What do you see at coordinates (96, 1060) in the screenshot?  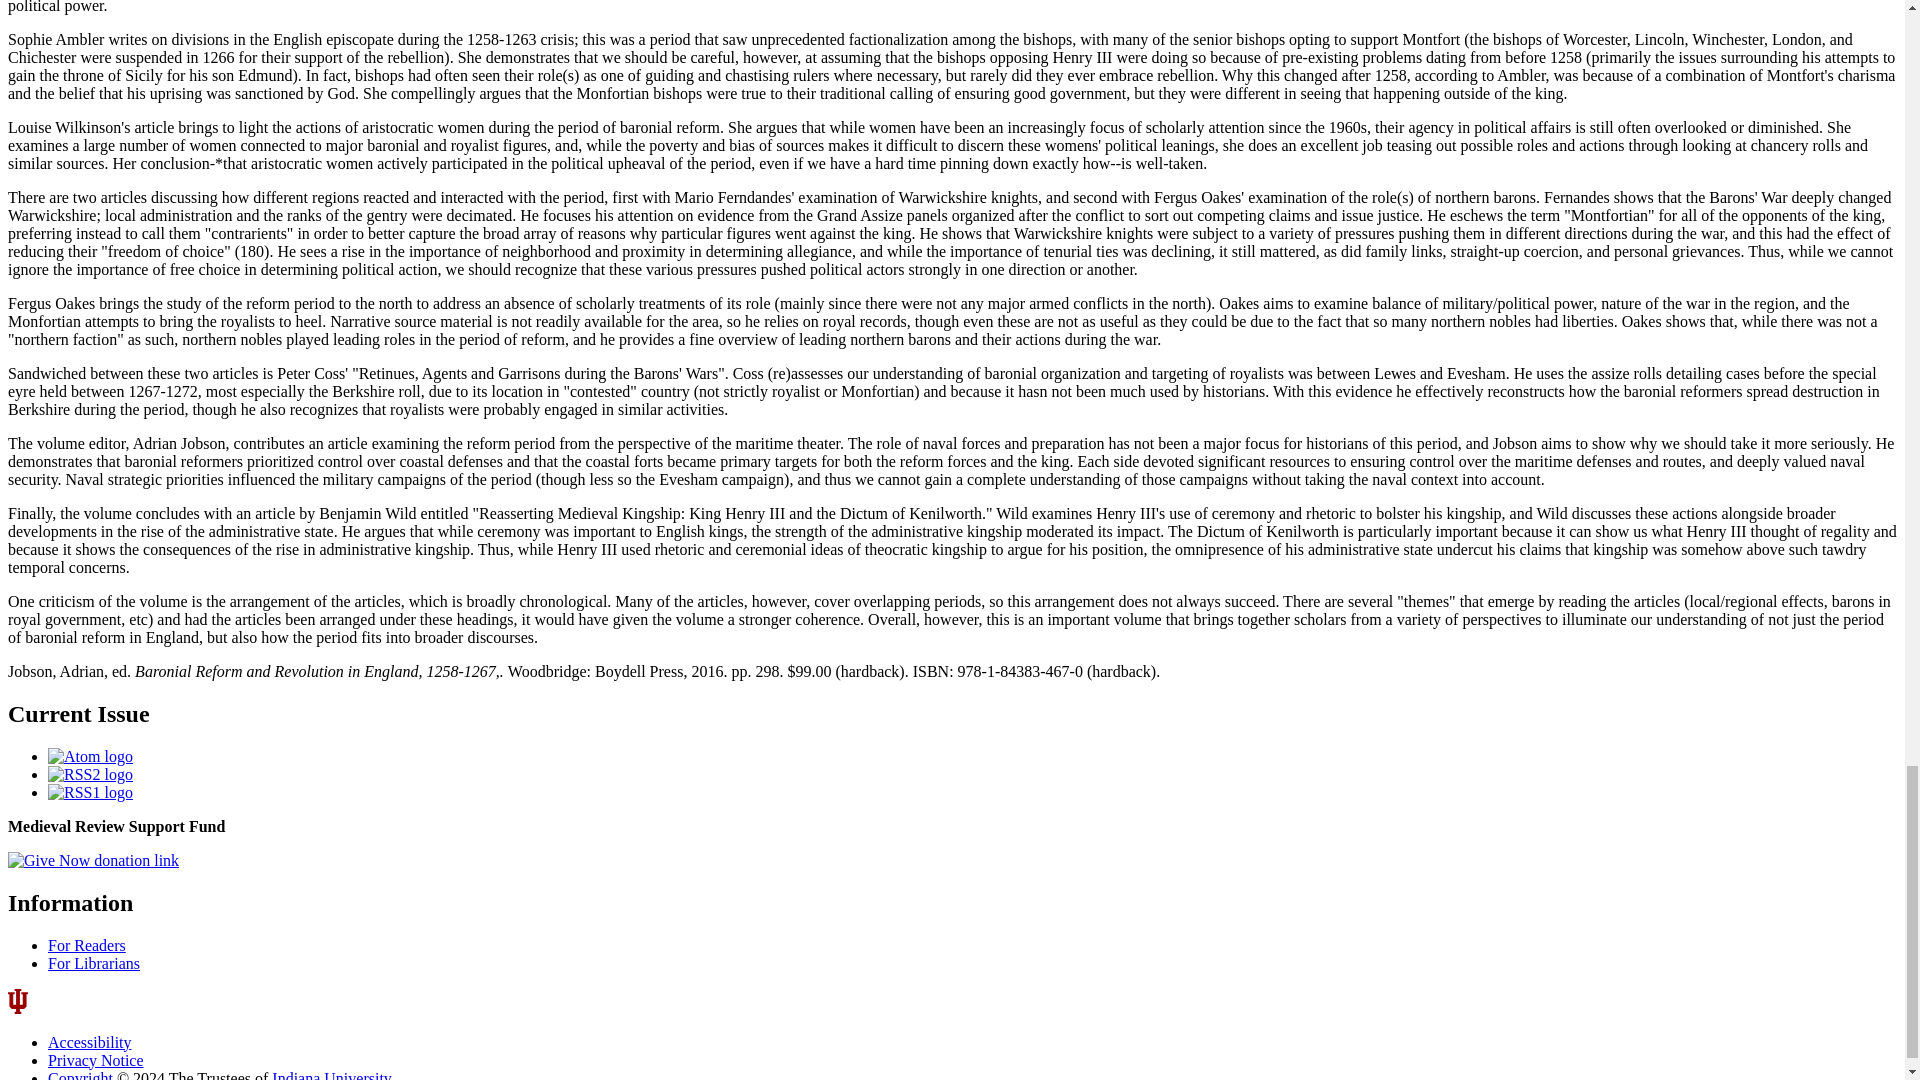 I see `Privacy Notice` at bounding box center [96, 1060].